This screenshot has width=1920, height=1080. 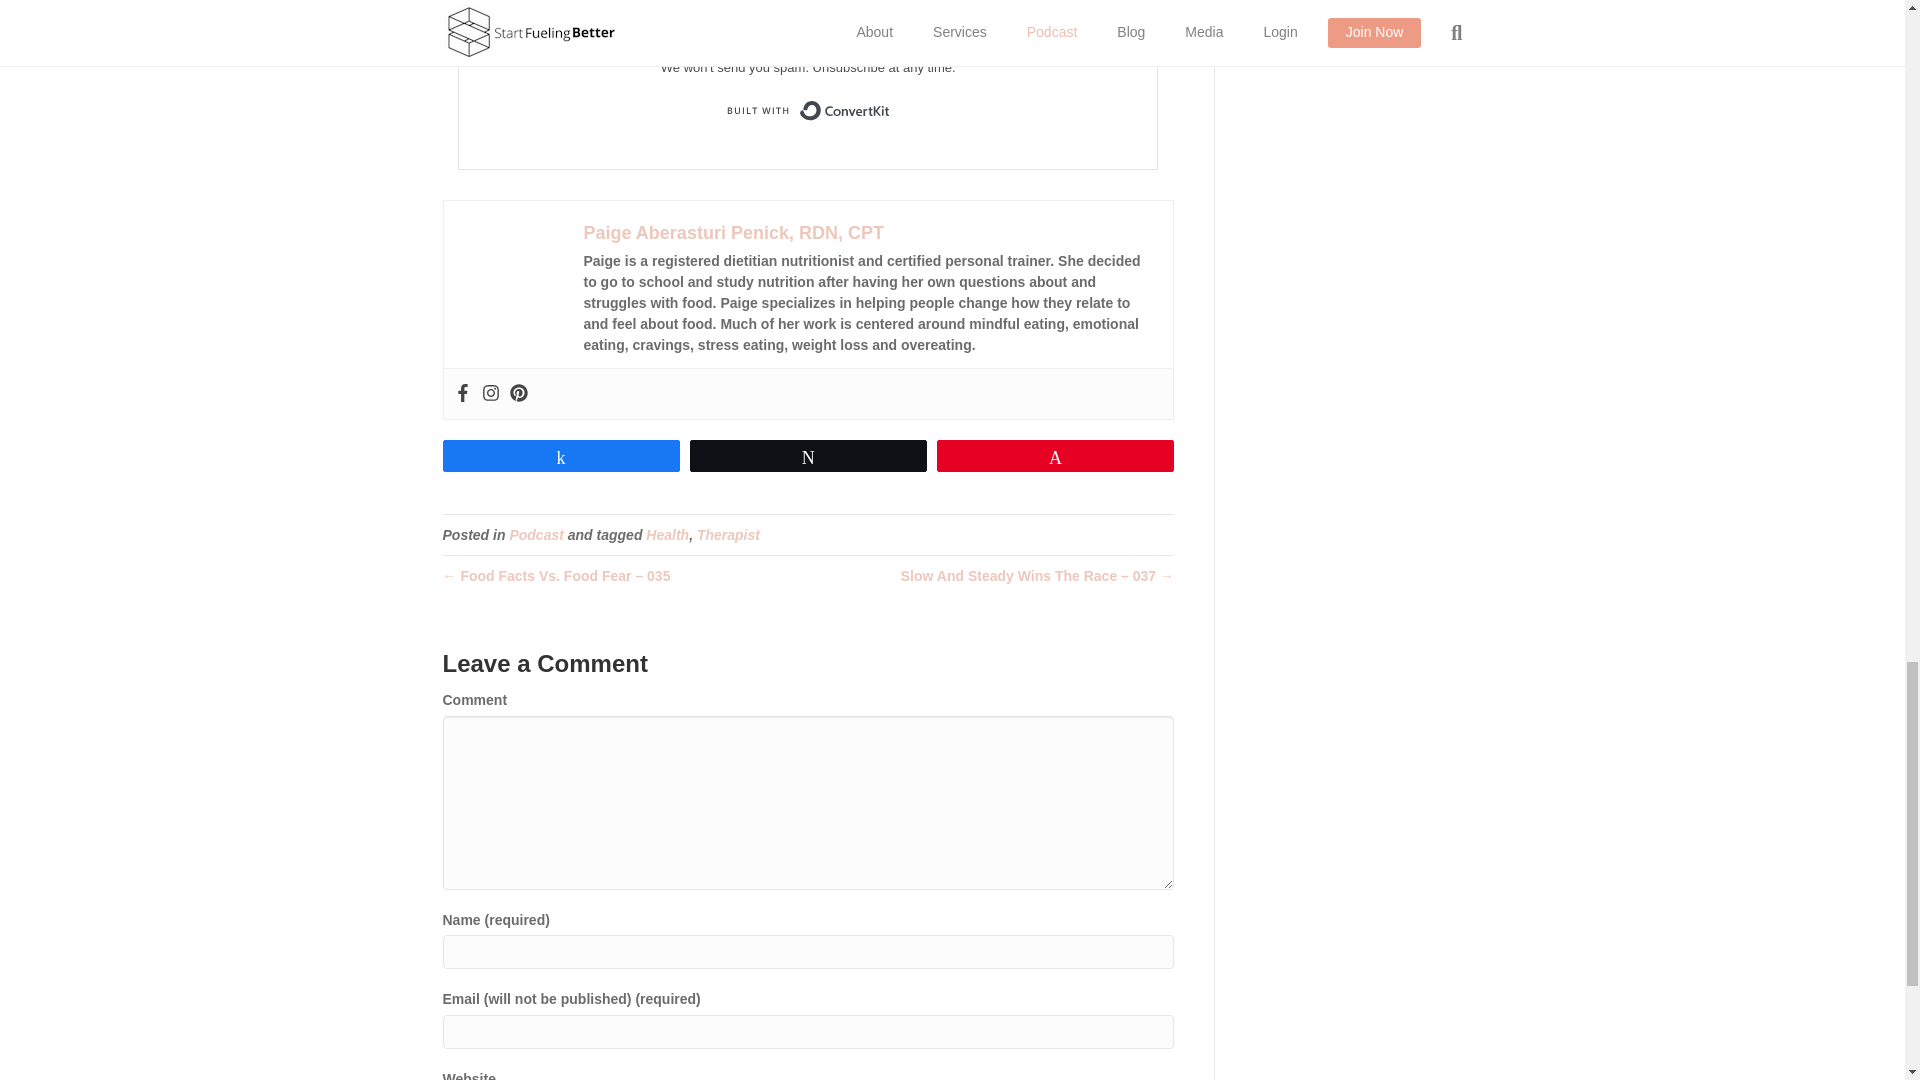 I want to click on Therapist, so click(x=728, y=535).